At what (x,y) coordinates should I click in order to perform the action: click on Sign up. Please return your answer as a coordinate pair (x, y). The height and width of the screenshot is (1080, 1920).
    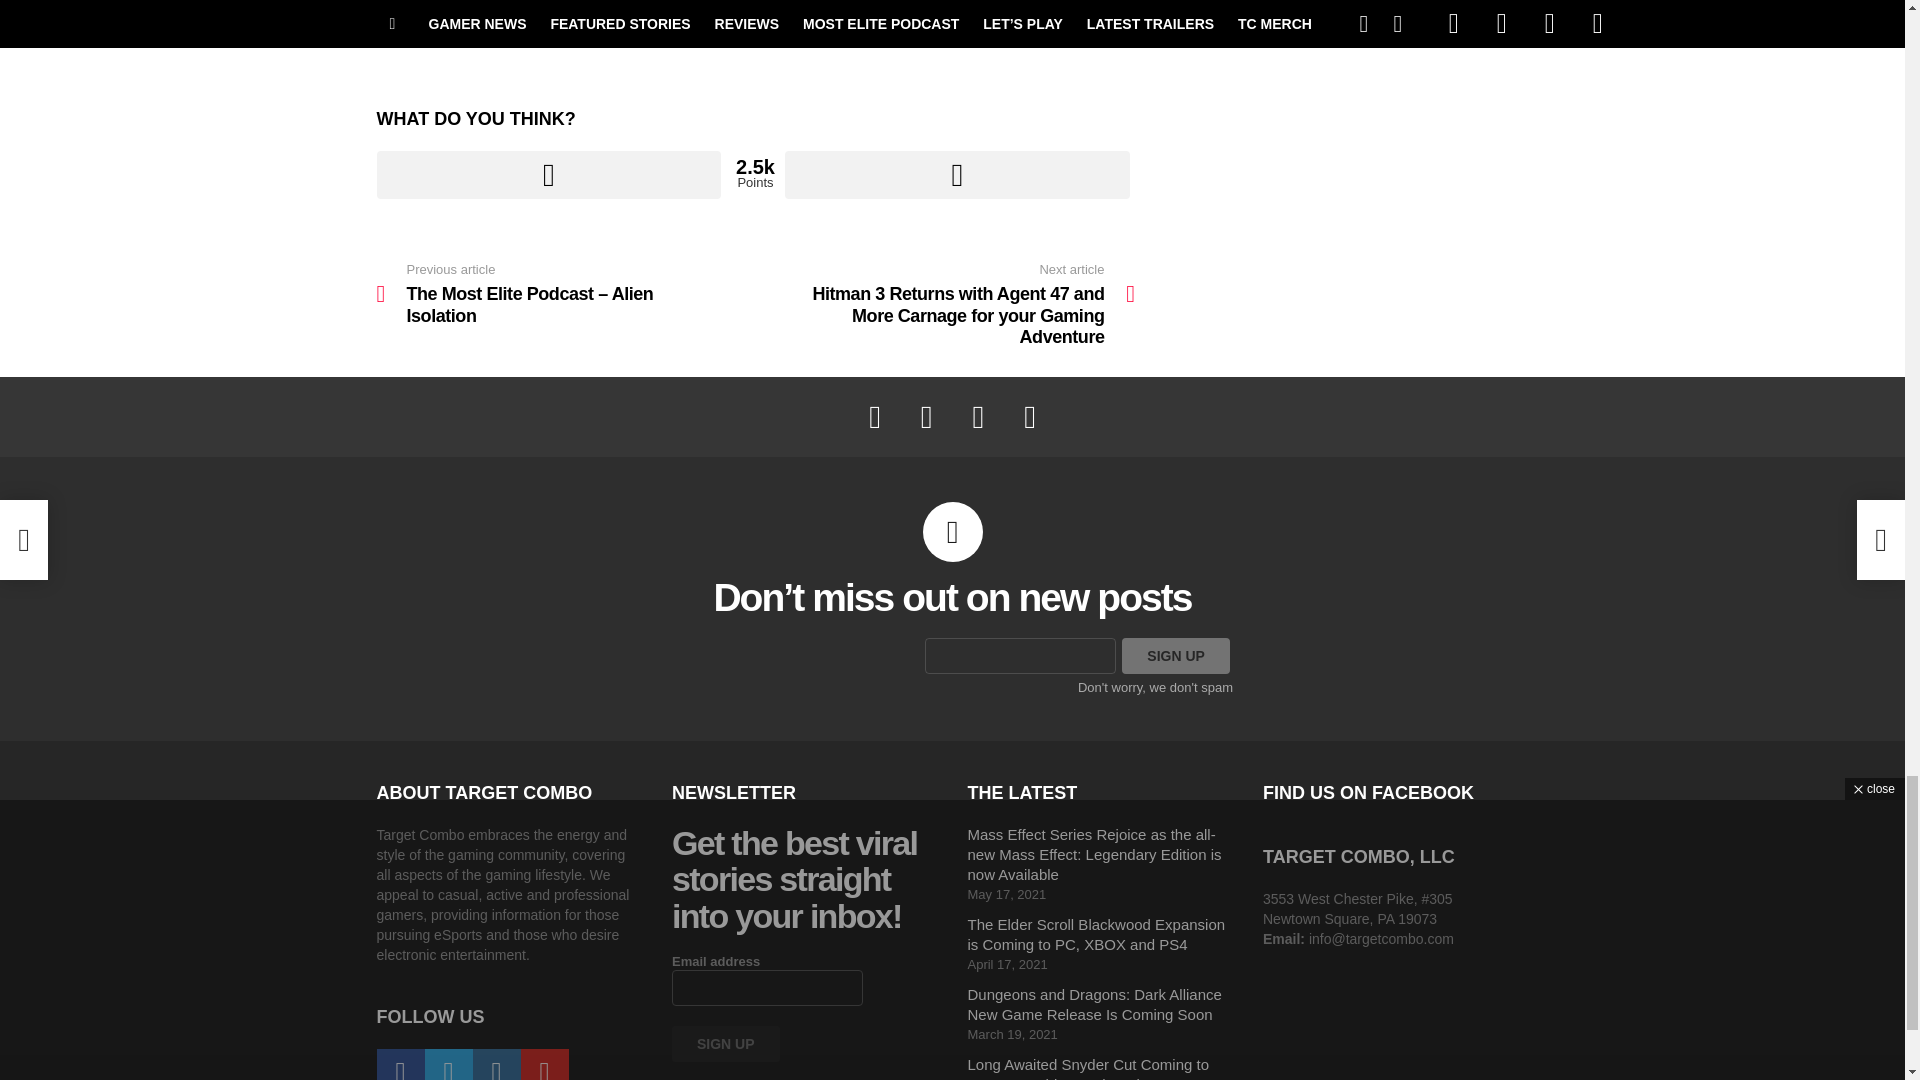
    Looking at the image, I should click on (548, 174).